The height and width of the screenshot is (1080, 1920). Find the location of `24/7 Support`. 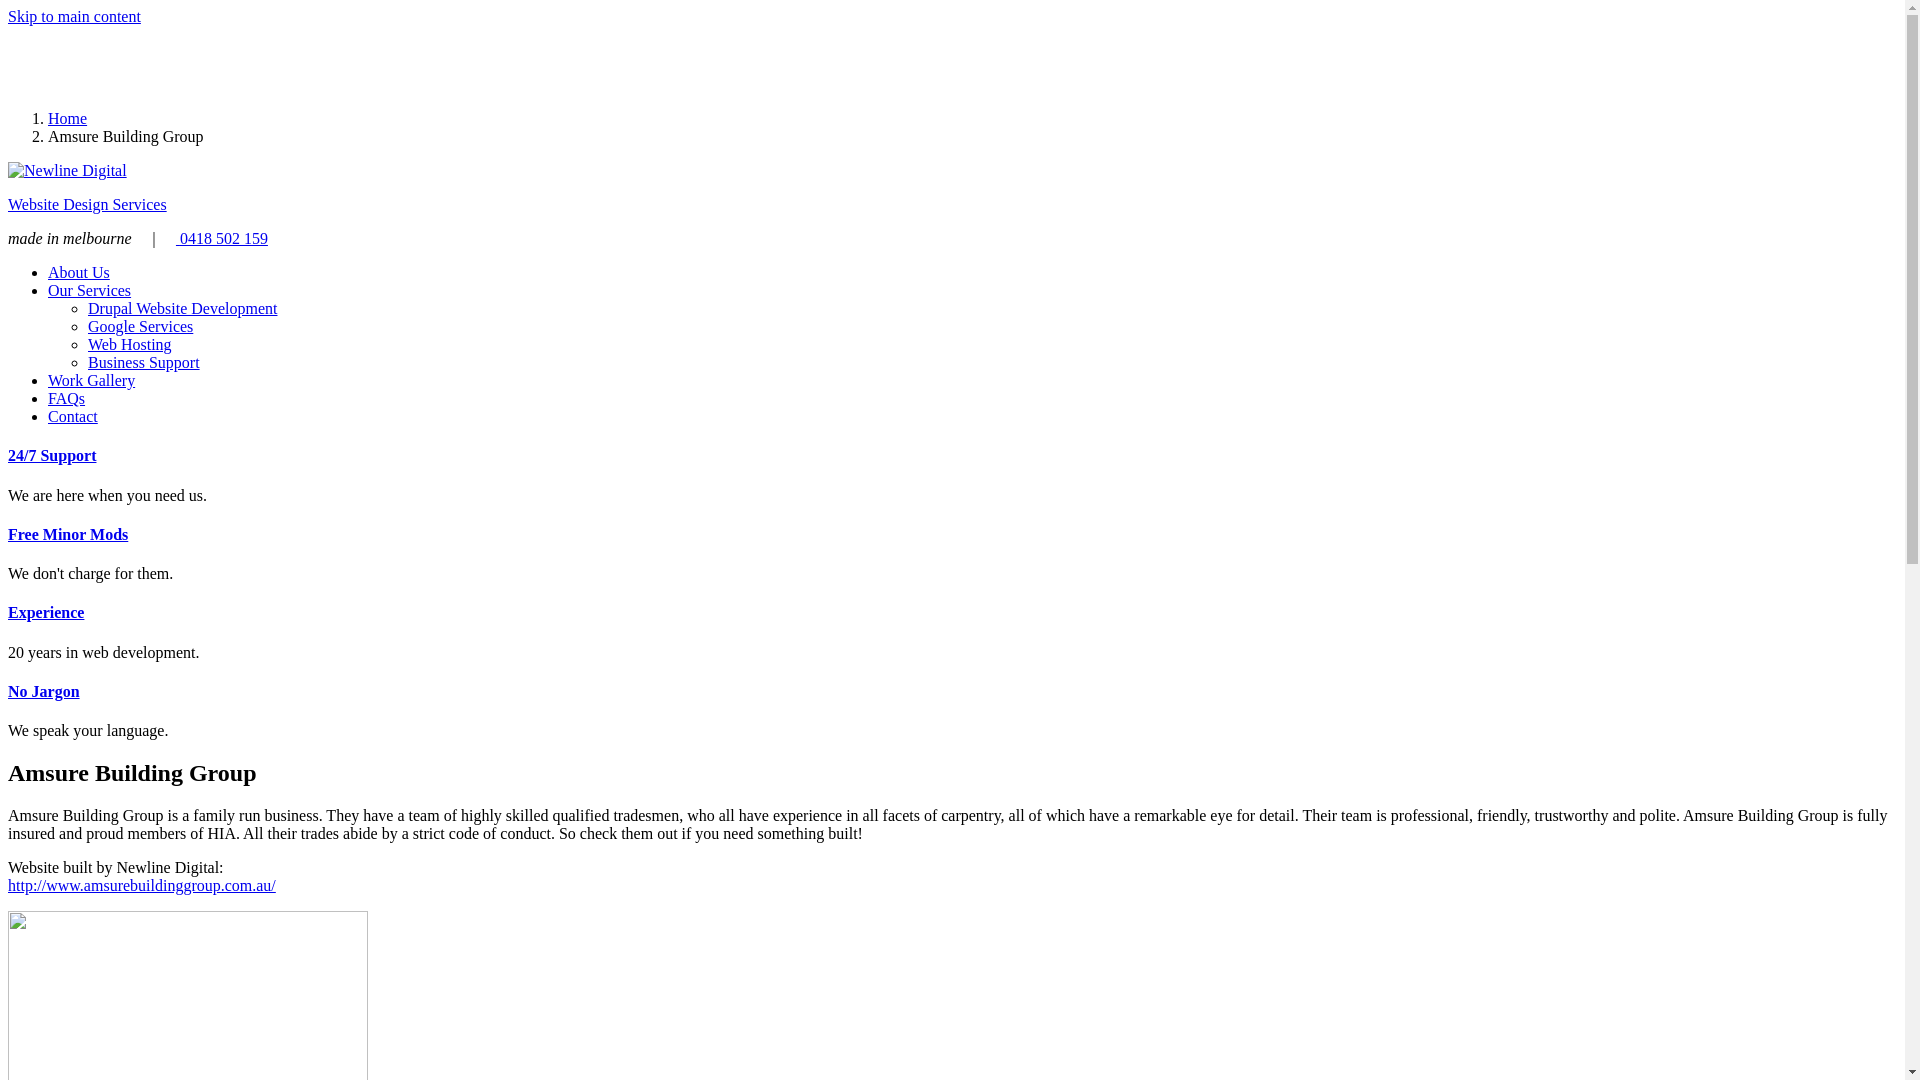

24/7 Support is located at coordinates (52, 455).